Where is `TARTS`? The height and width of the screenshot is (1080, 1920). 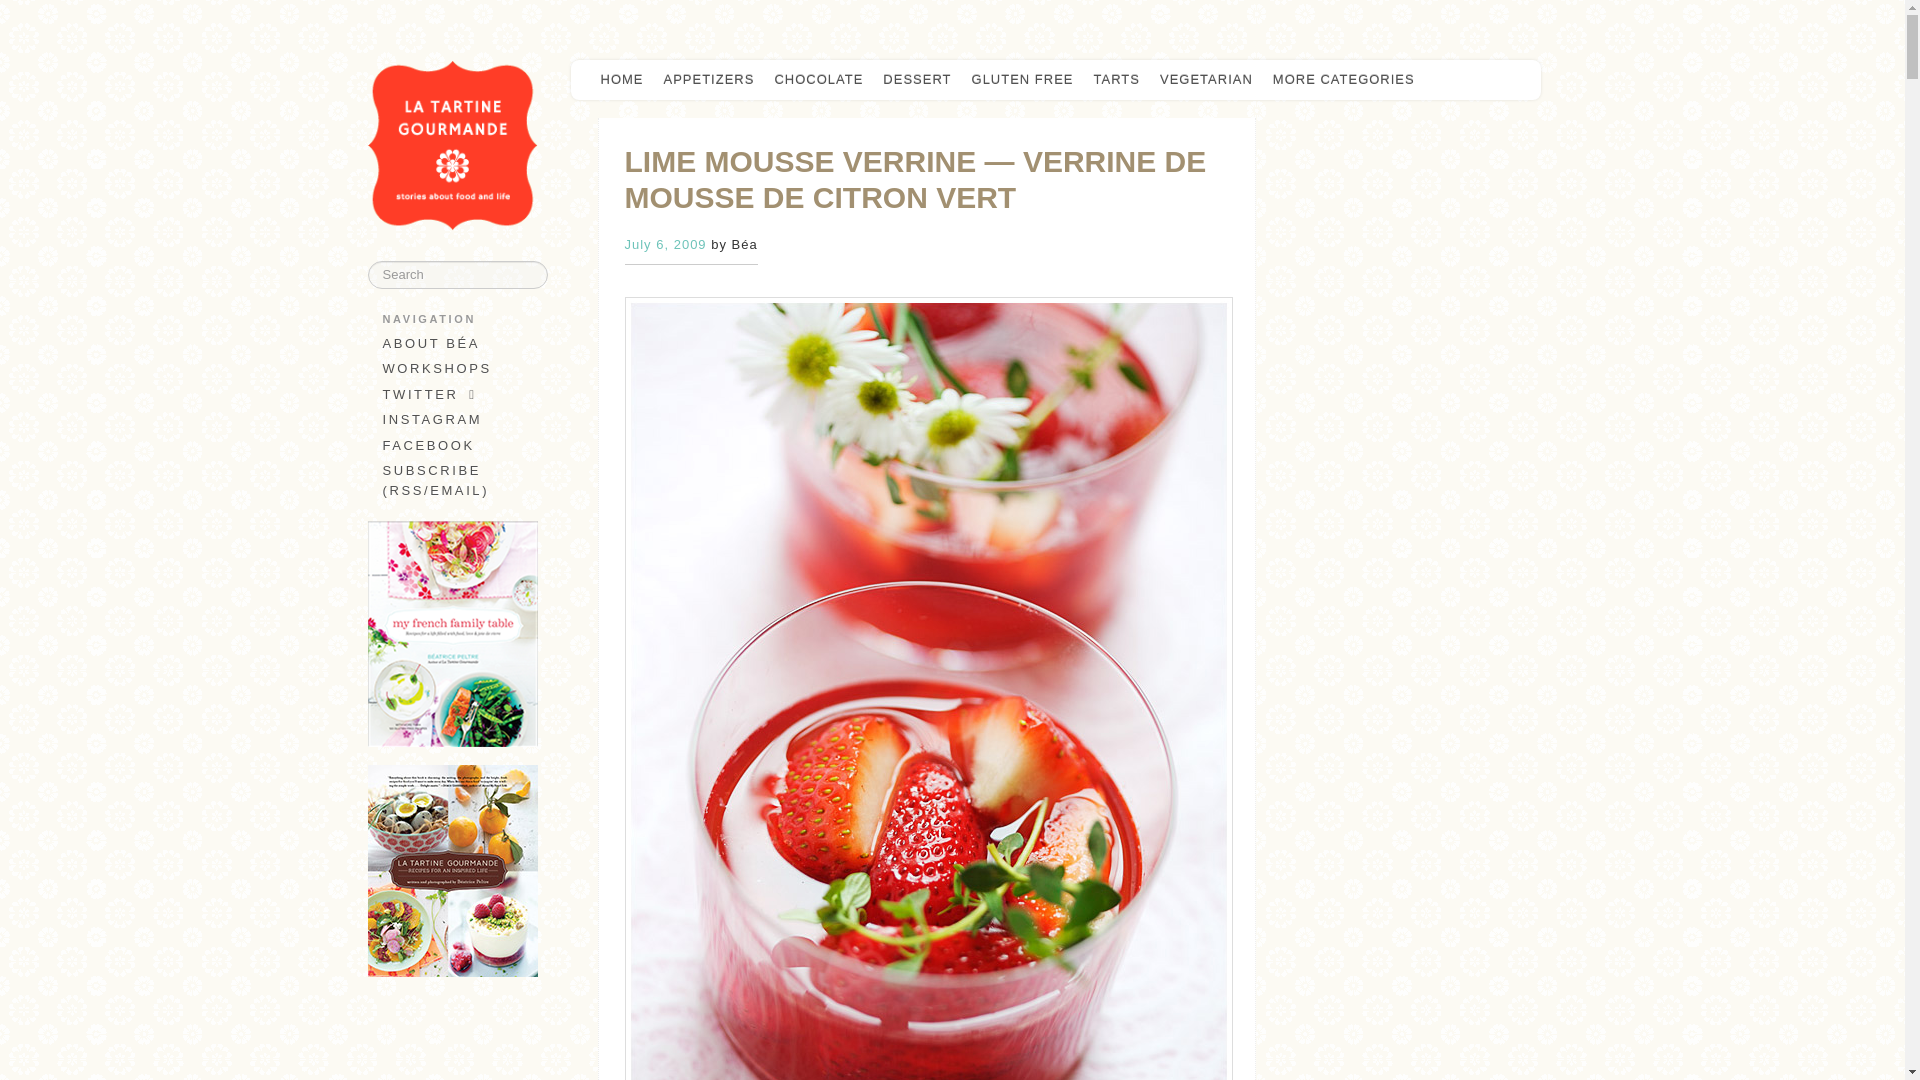
TARTS is located at coordinates (1117, 80).